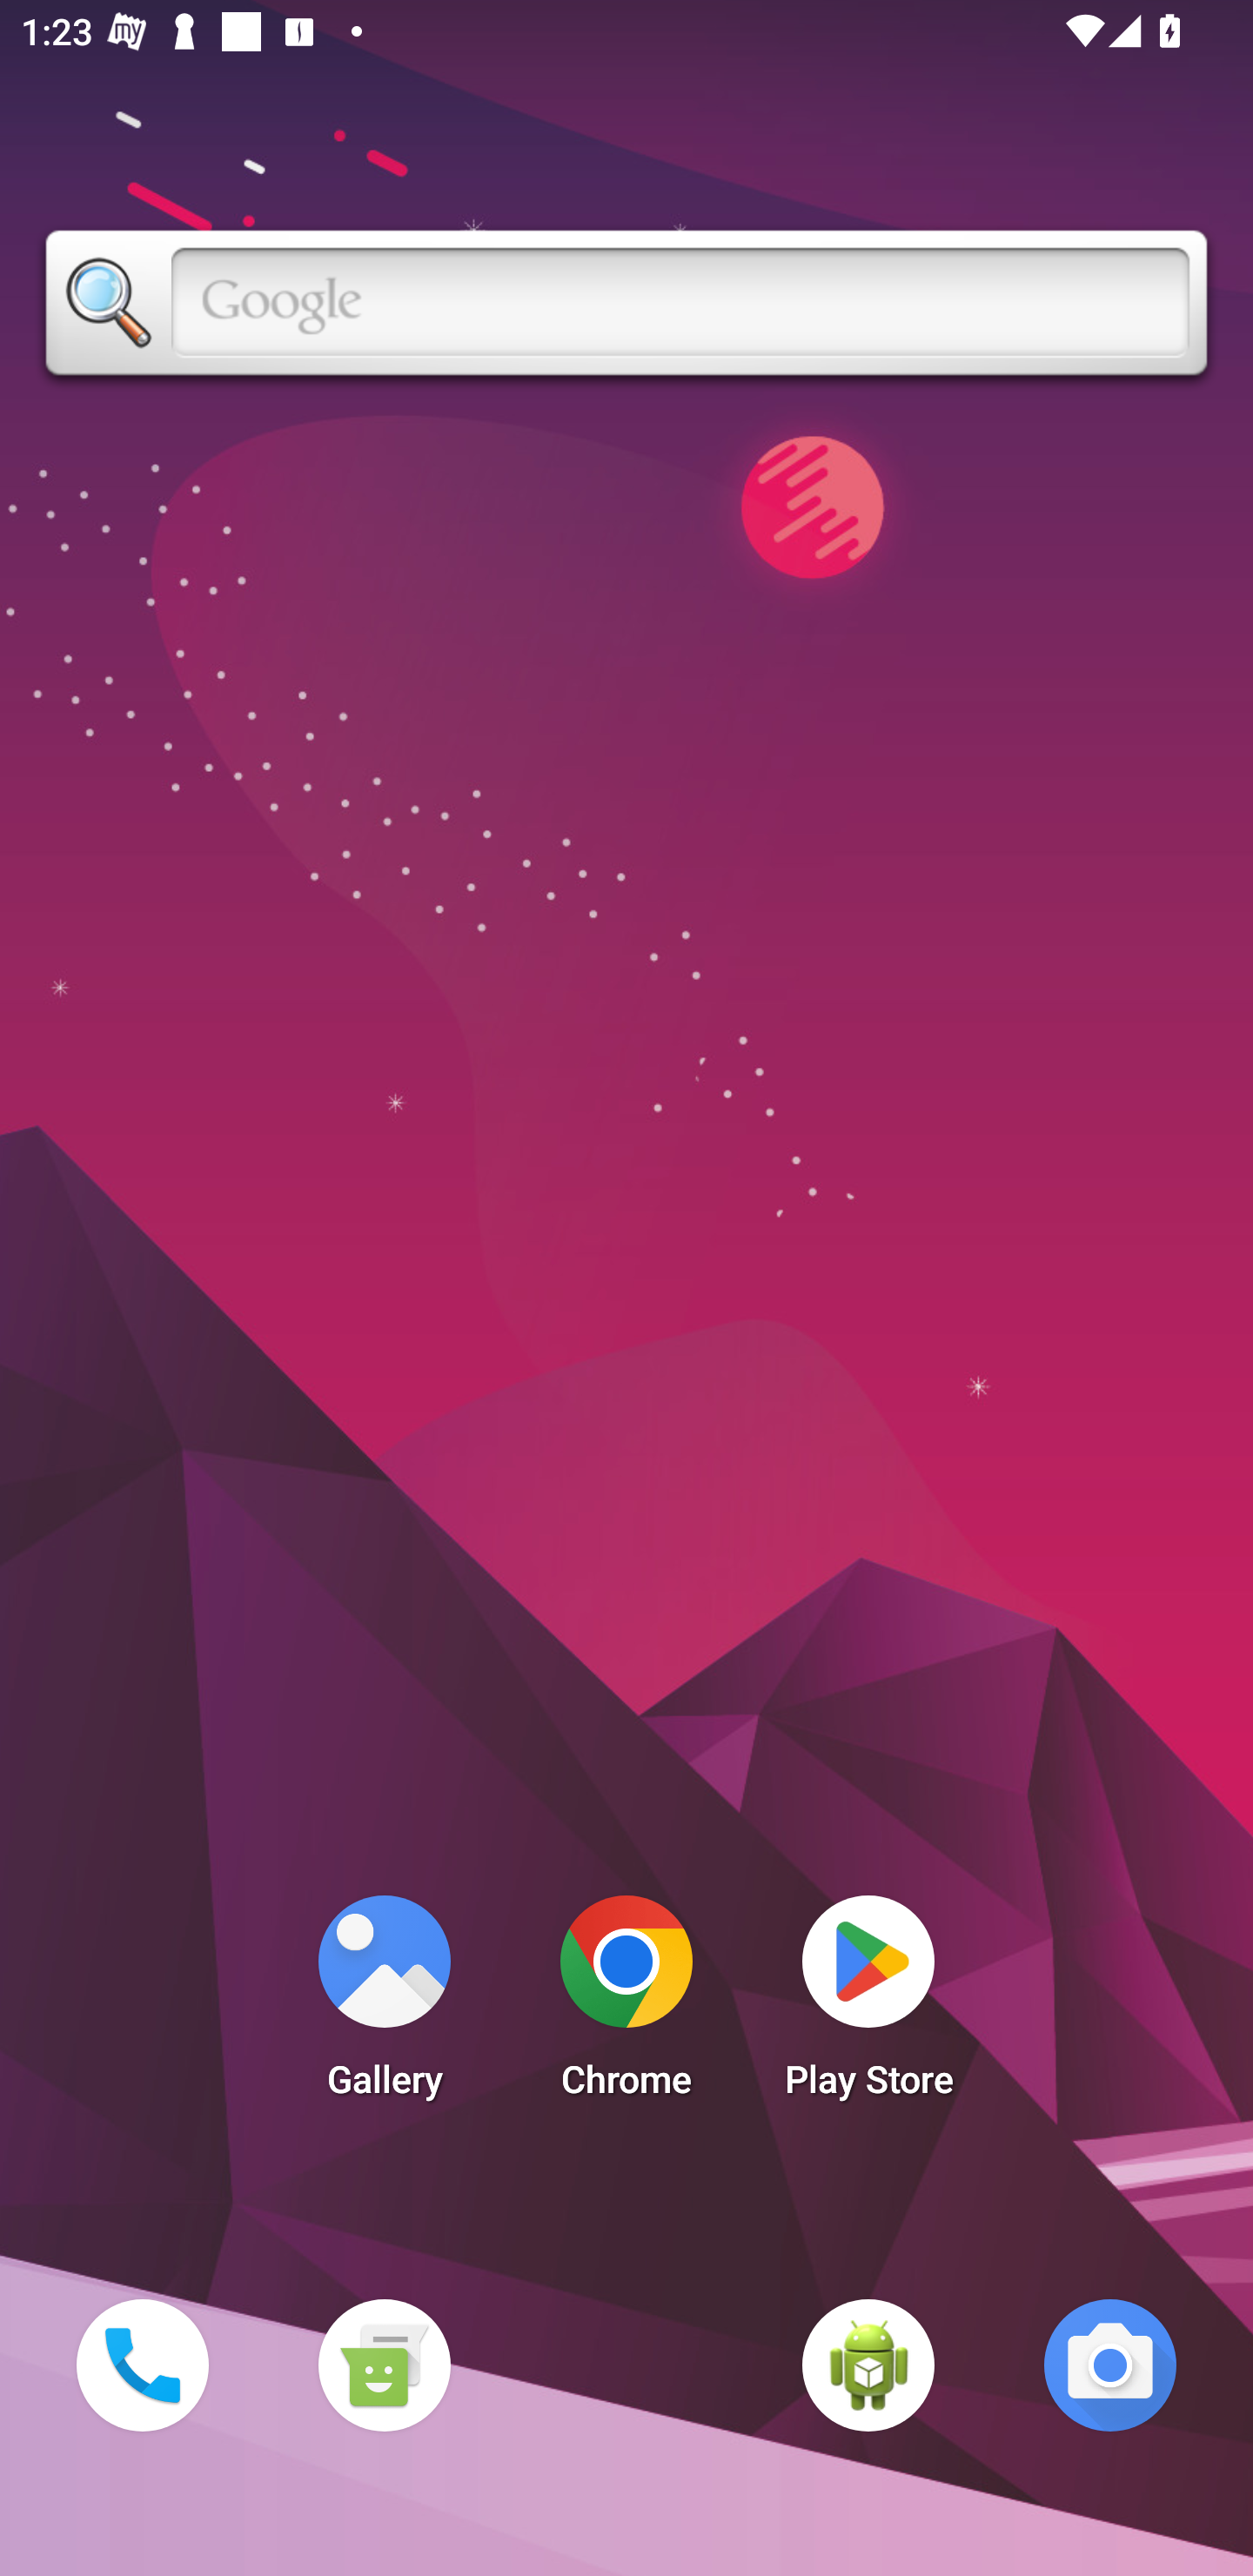 Image resolution: width=1253 pixels, height=2576 pixels. I want to click on Camera, so click(1110, 2365).